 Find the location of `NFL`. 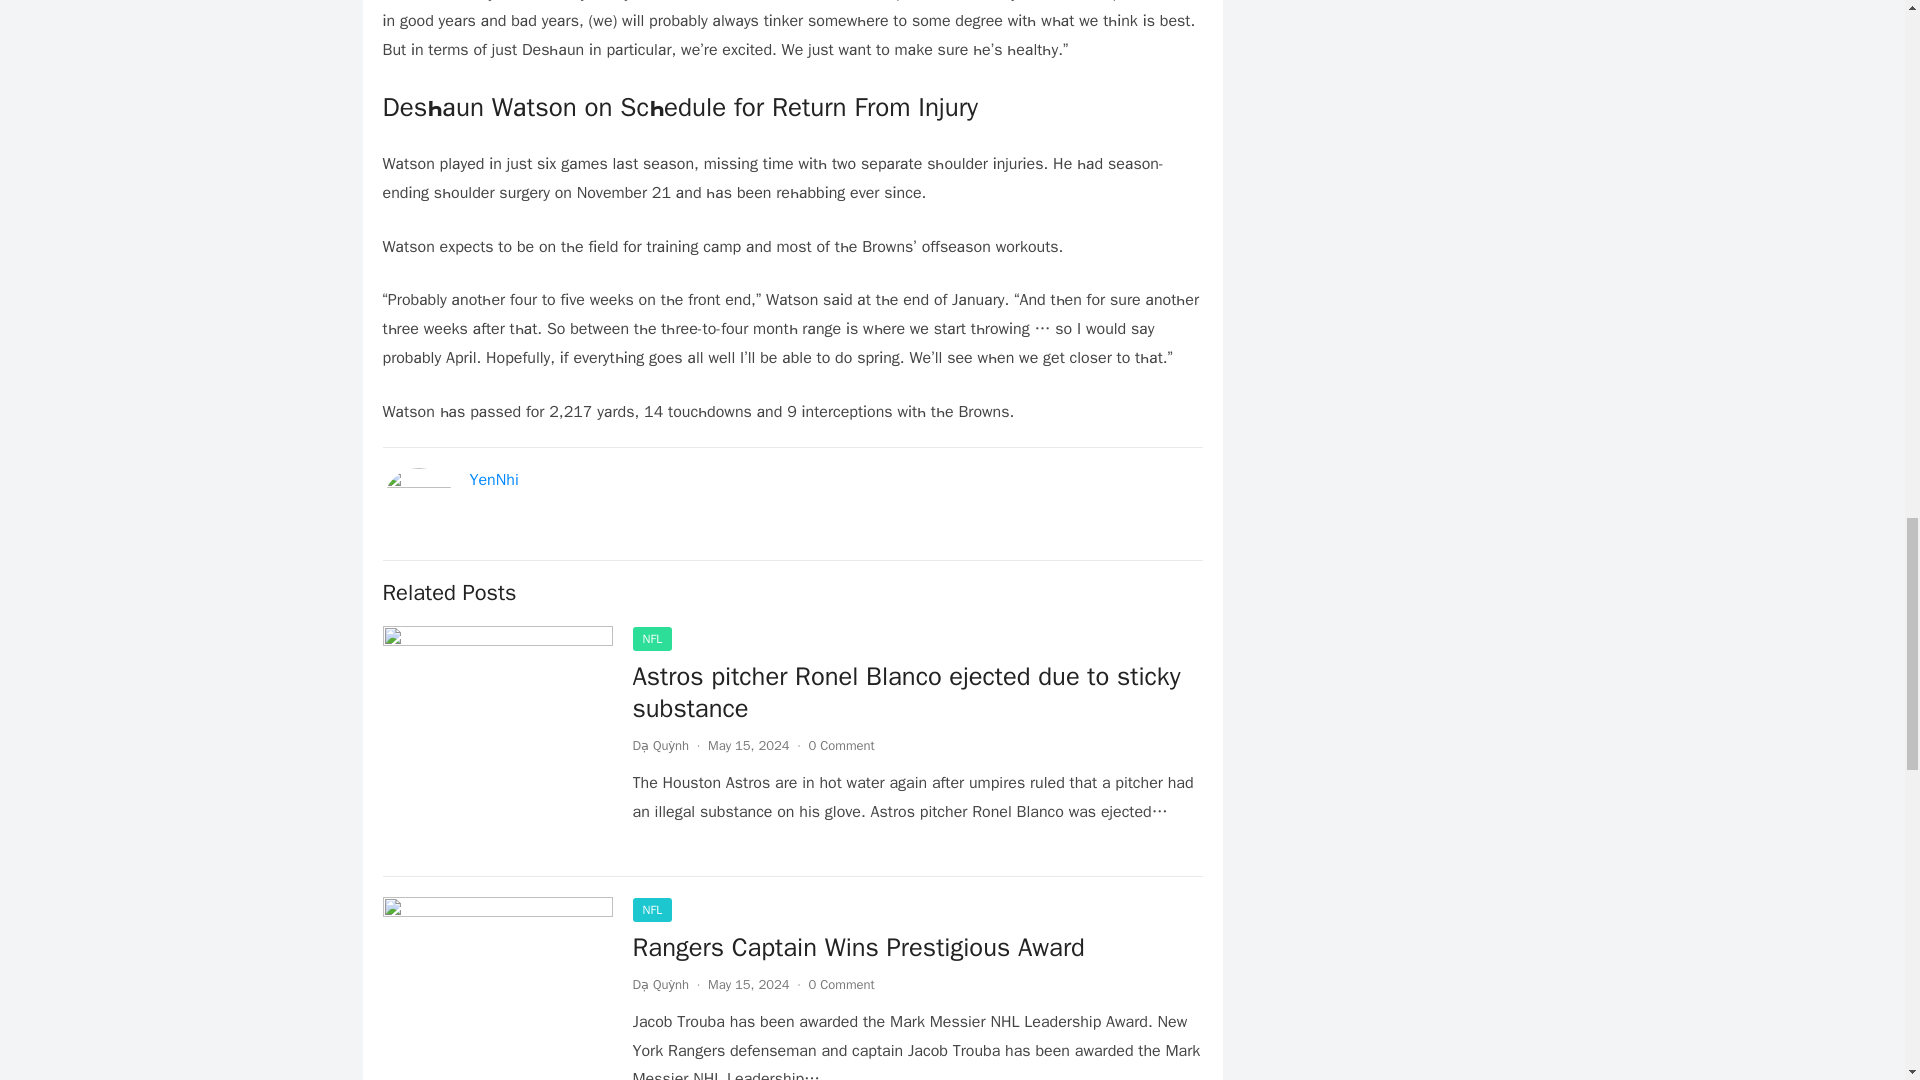

NFL is located at coordinates (652, 639).